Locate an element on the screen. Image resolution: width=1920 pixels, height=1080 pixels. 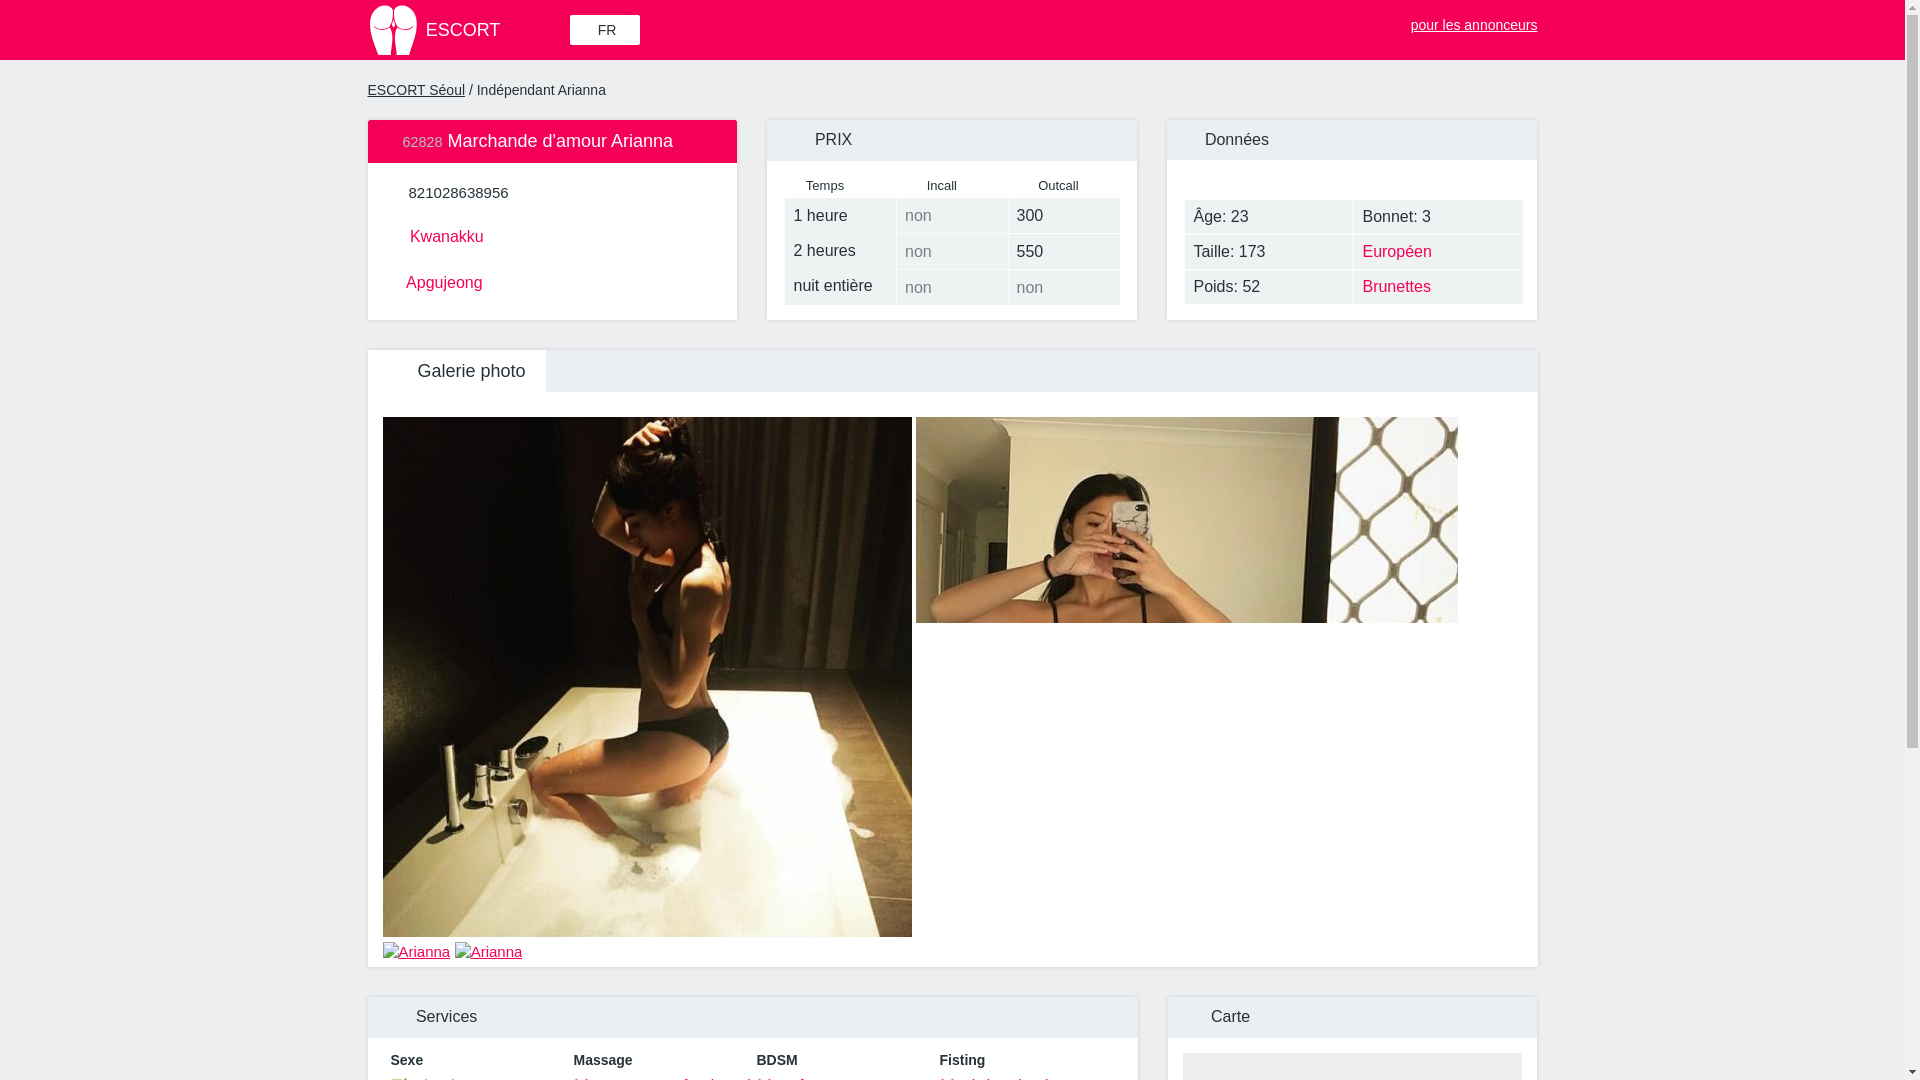
Kwanakku is located at coordinates (552, 234).